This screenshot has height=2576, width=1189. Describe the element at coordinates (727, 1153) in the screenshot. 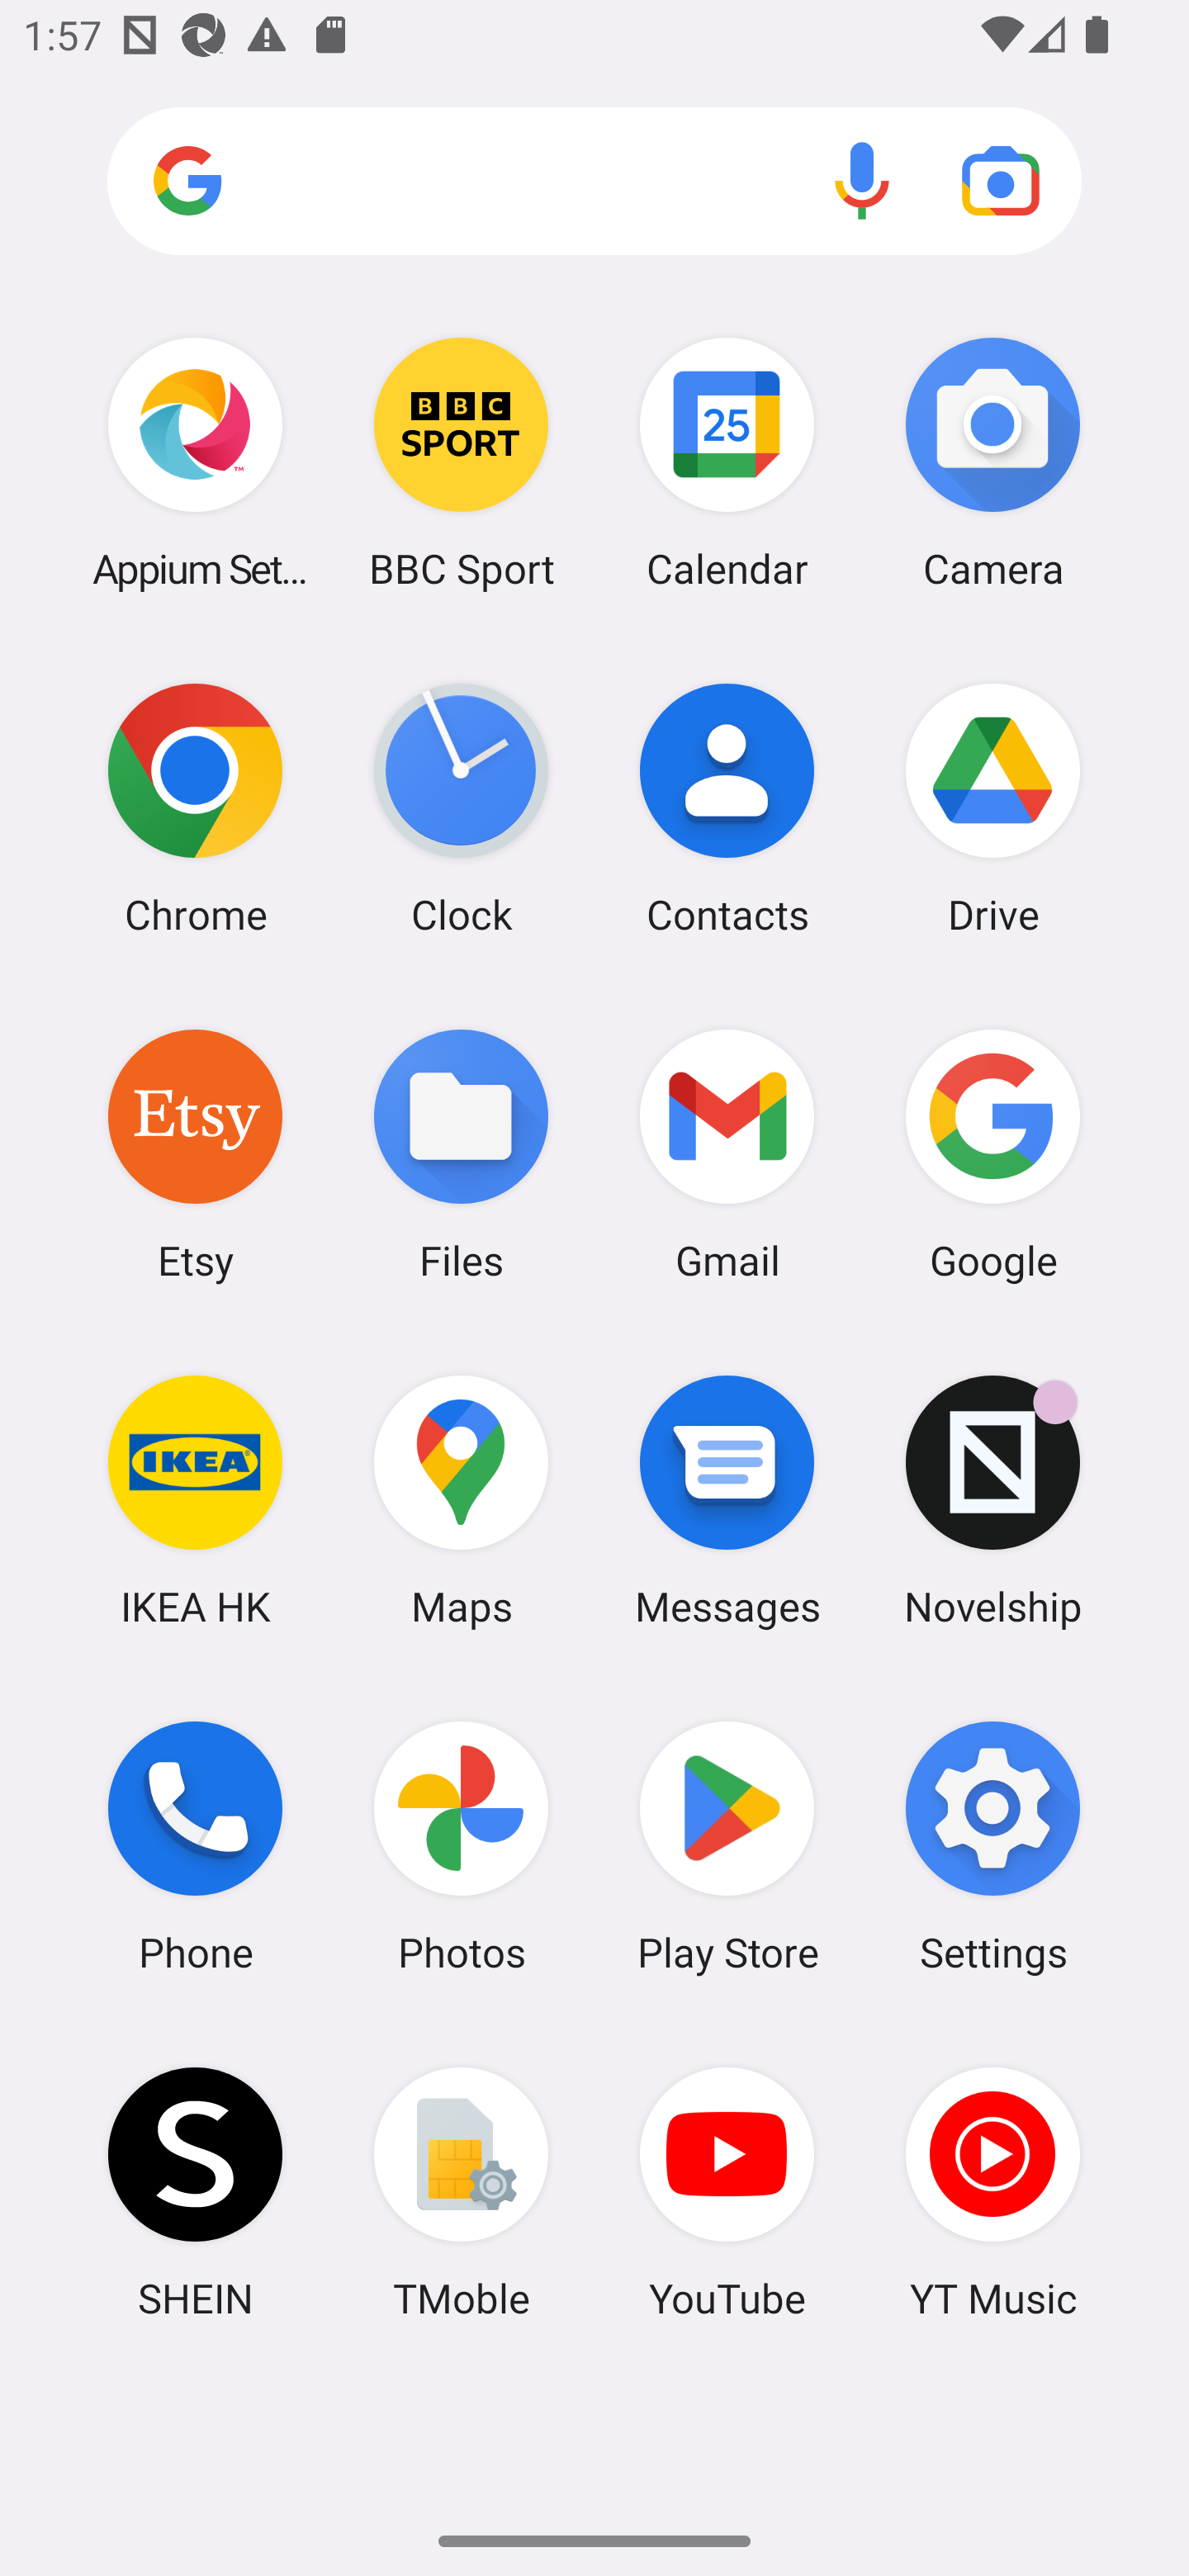

I see `Gmail` at that location.